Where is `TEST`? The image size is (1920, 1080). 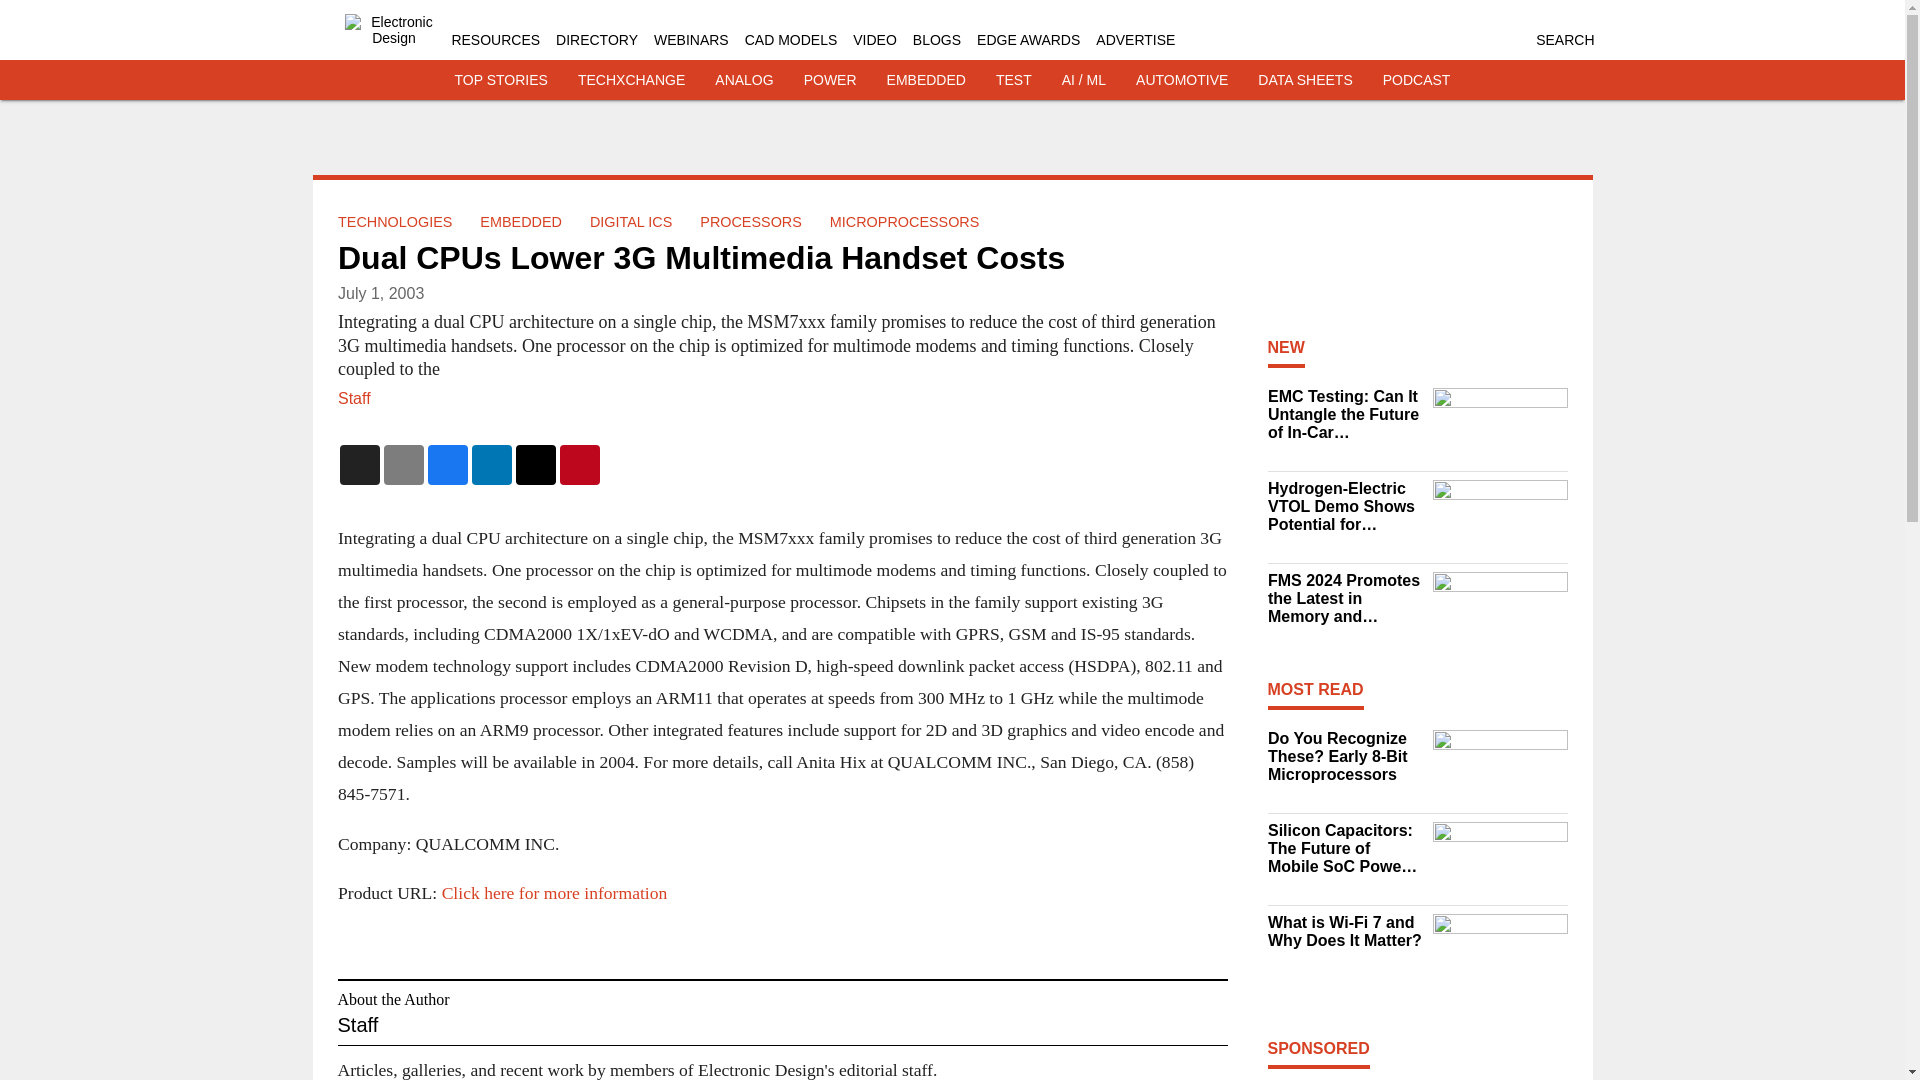
TEST is located at coordinates (1014, 80).